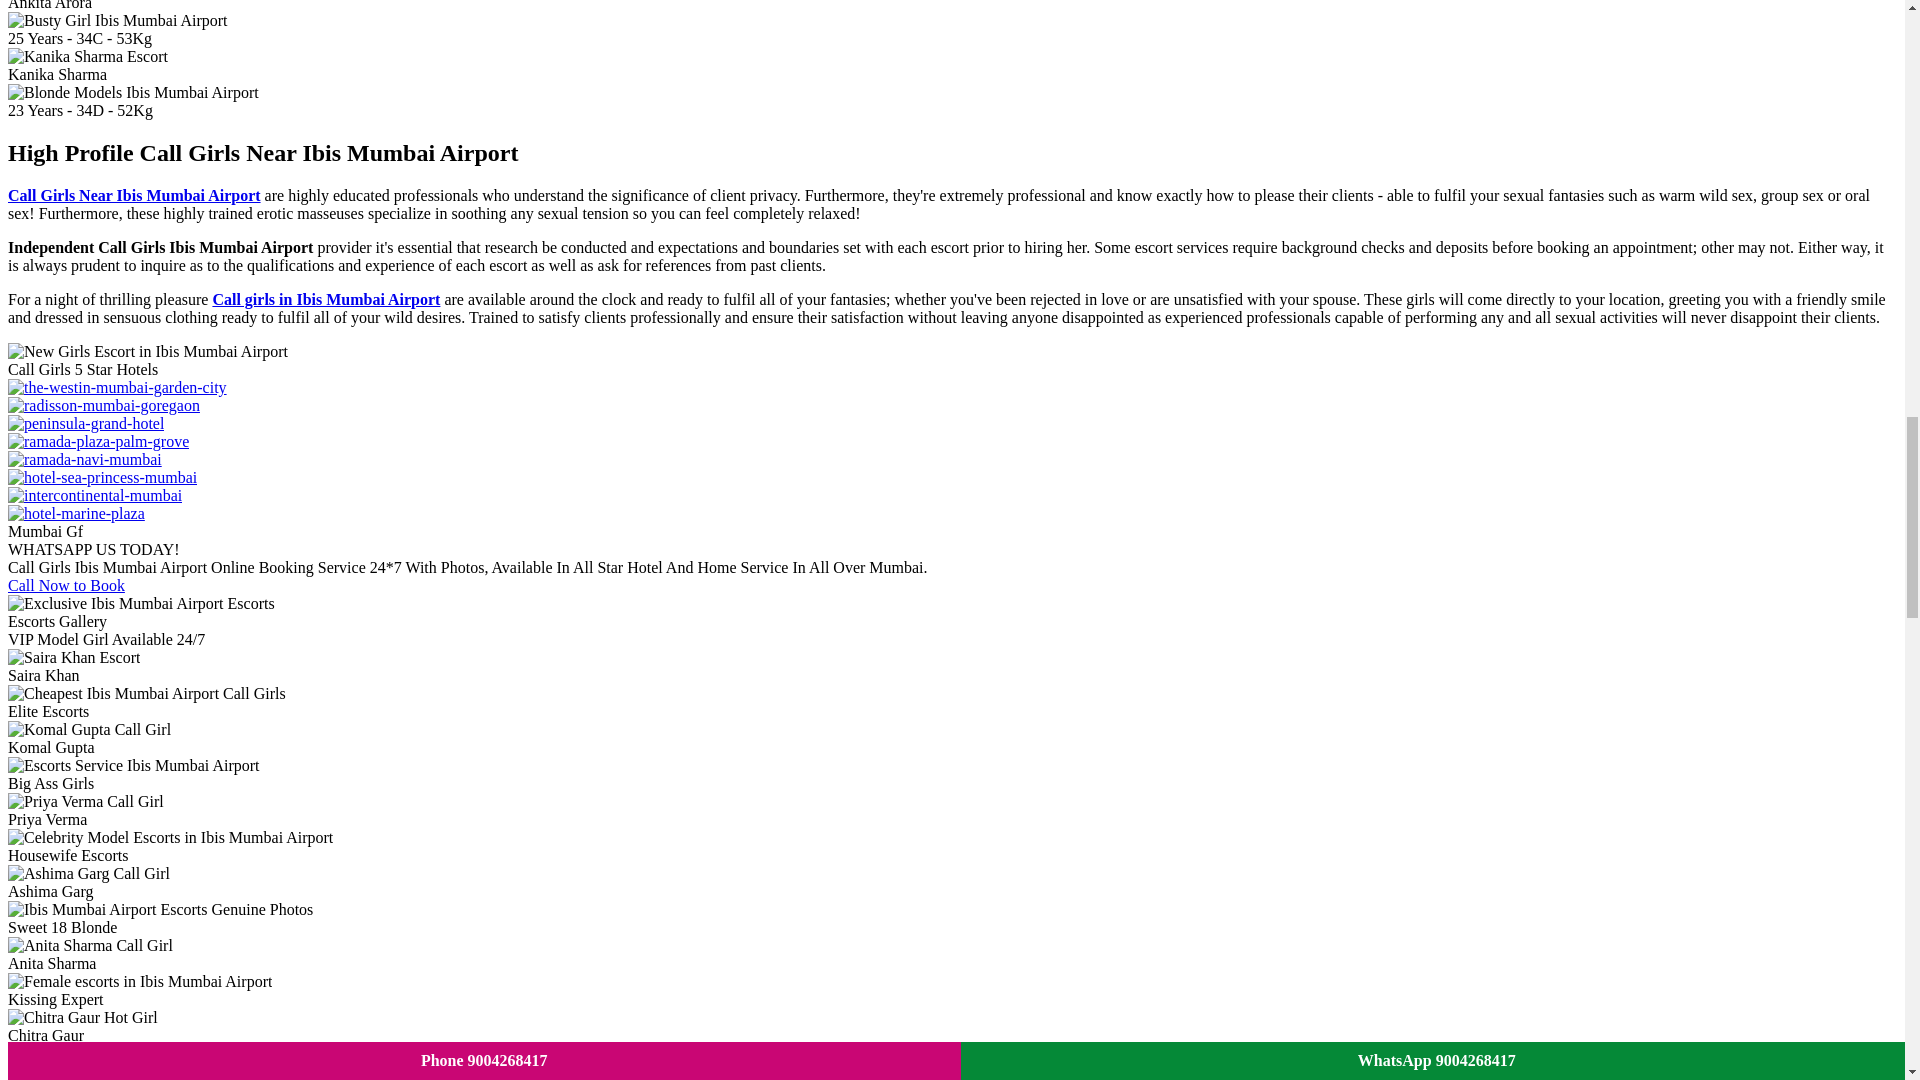  What do you see at coordinates (325, 298) in the screenshot?
I see `Call girls in Ibis Mumbai Airport` at bounding box center [325, 298].